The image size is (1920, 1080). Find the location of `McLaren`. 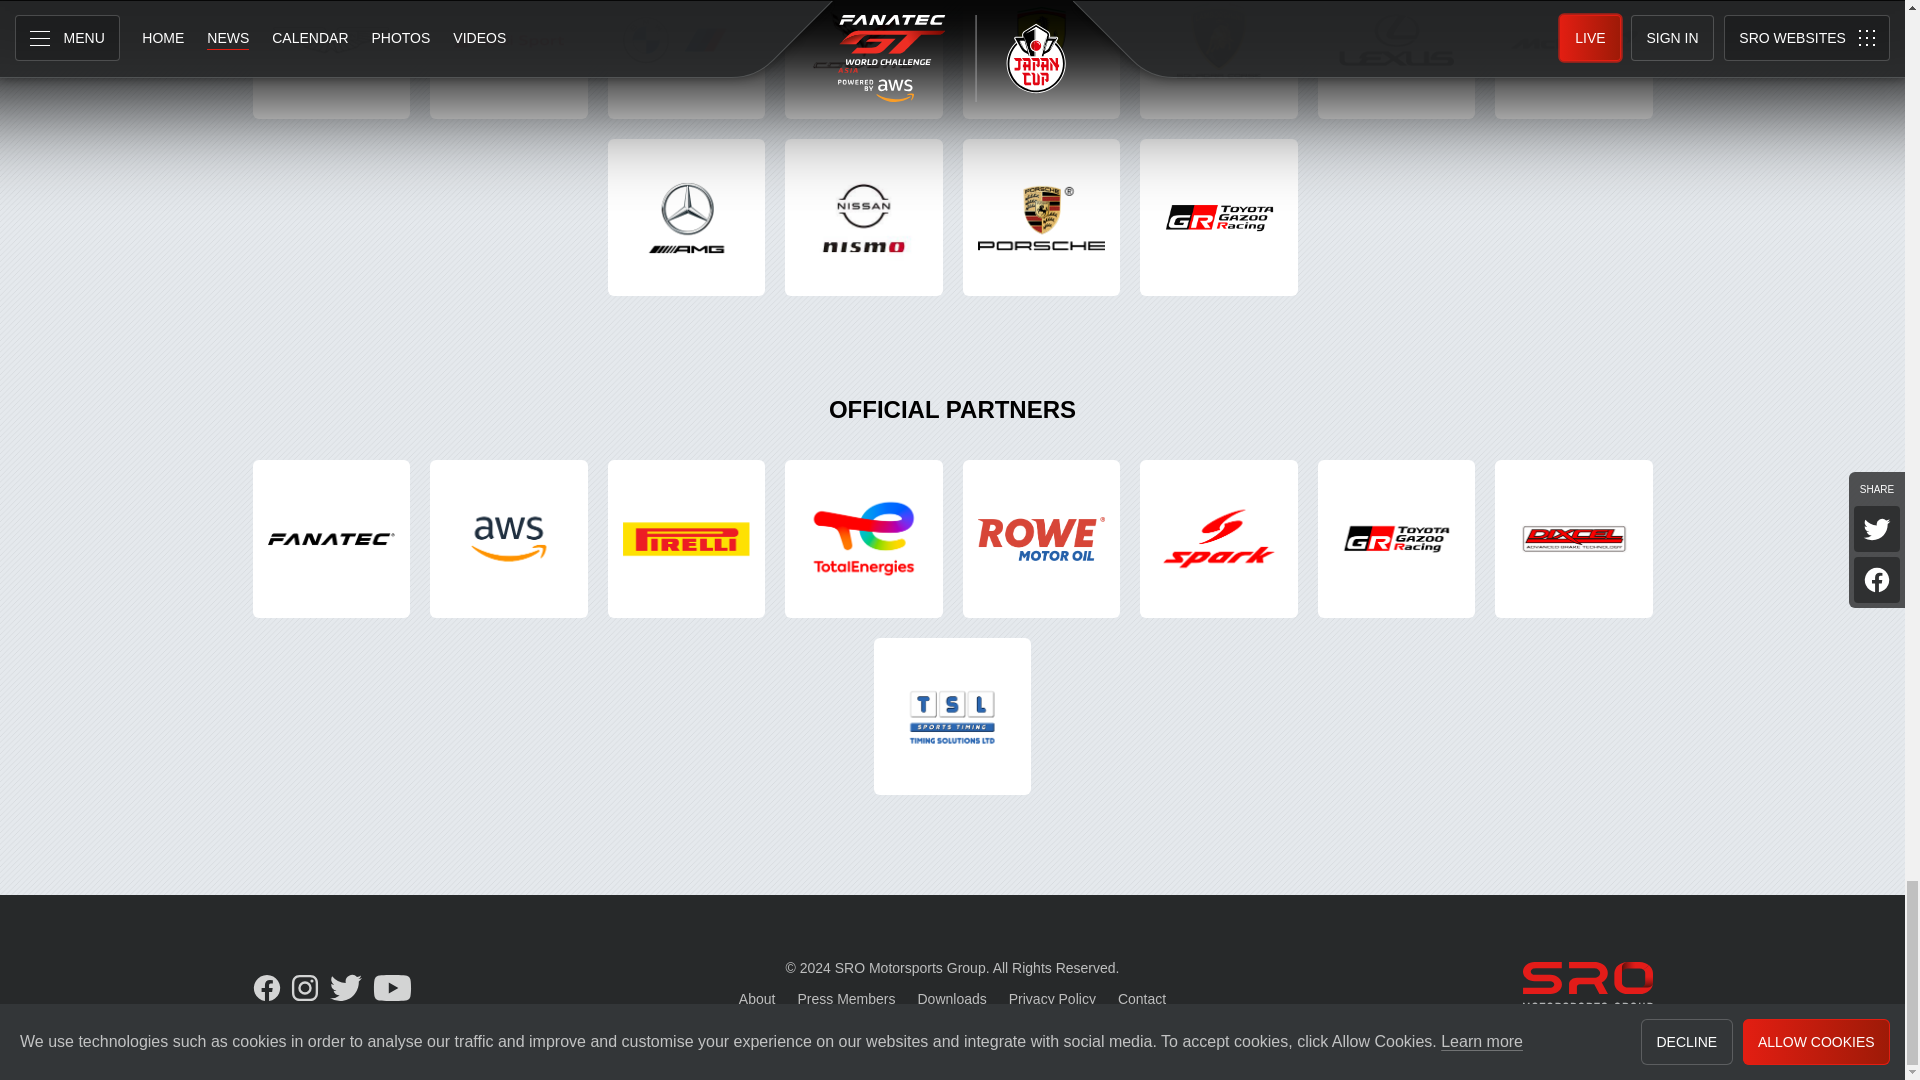

McLaren is located at coordinates (1574, 59).